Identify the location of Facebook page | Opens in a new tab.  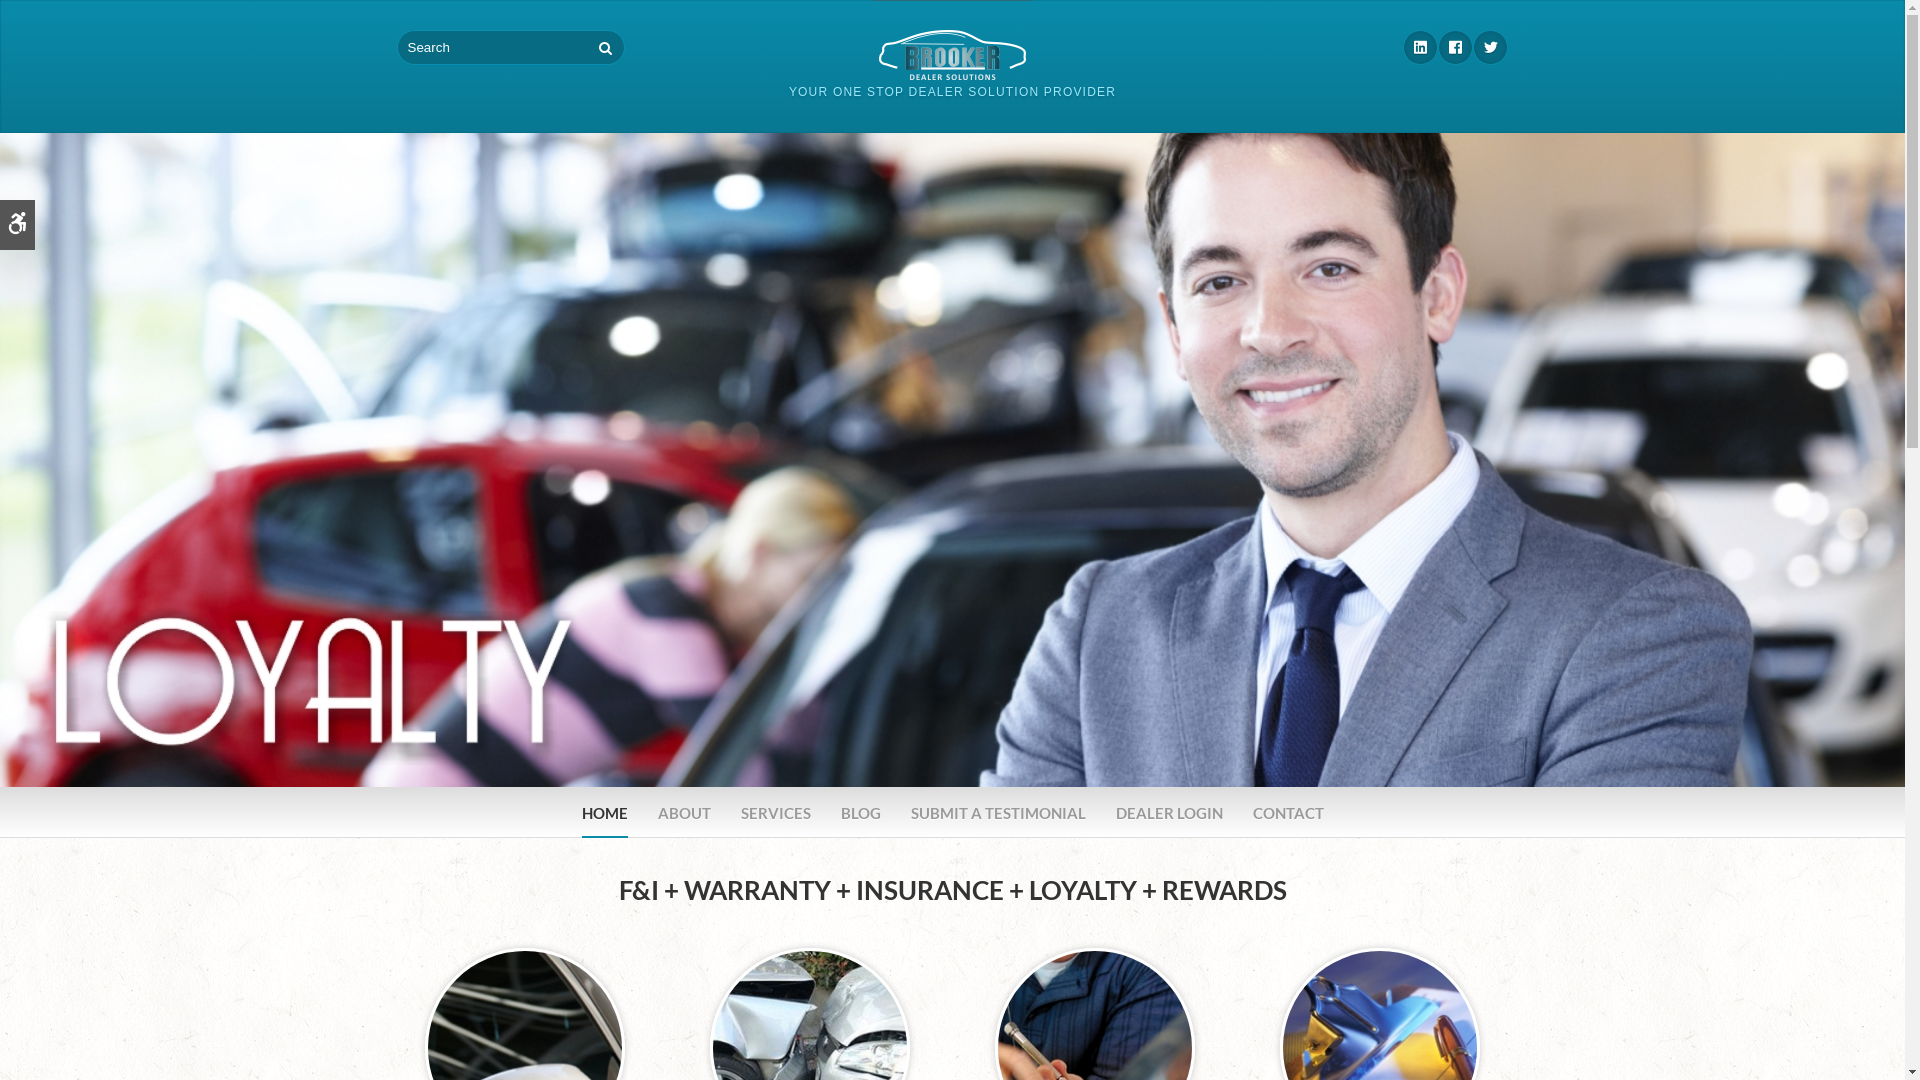
(1456, 48).